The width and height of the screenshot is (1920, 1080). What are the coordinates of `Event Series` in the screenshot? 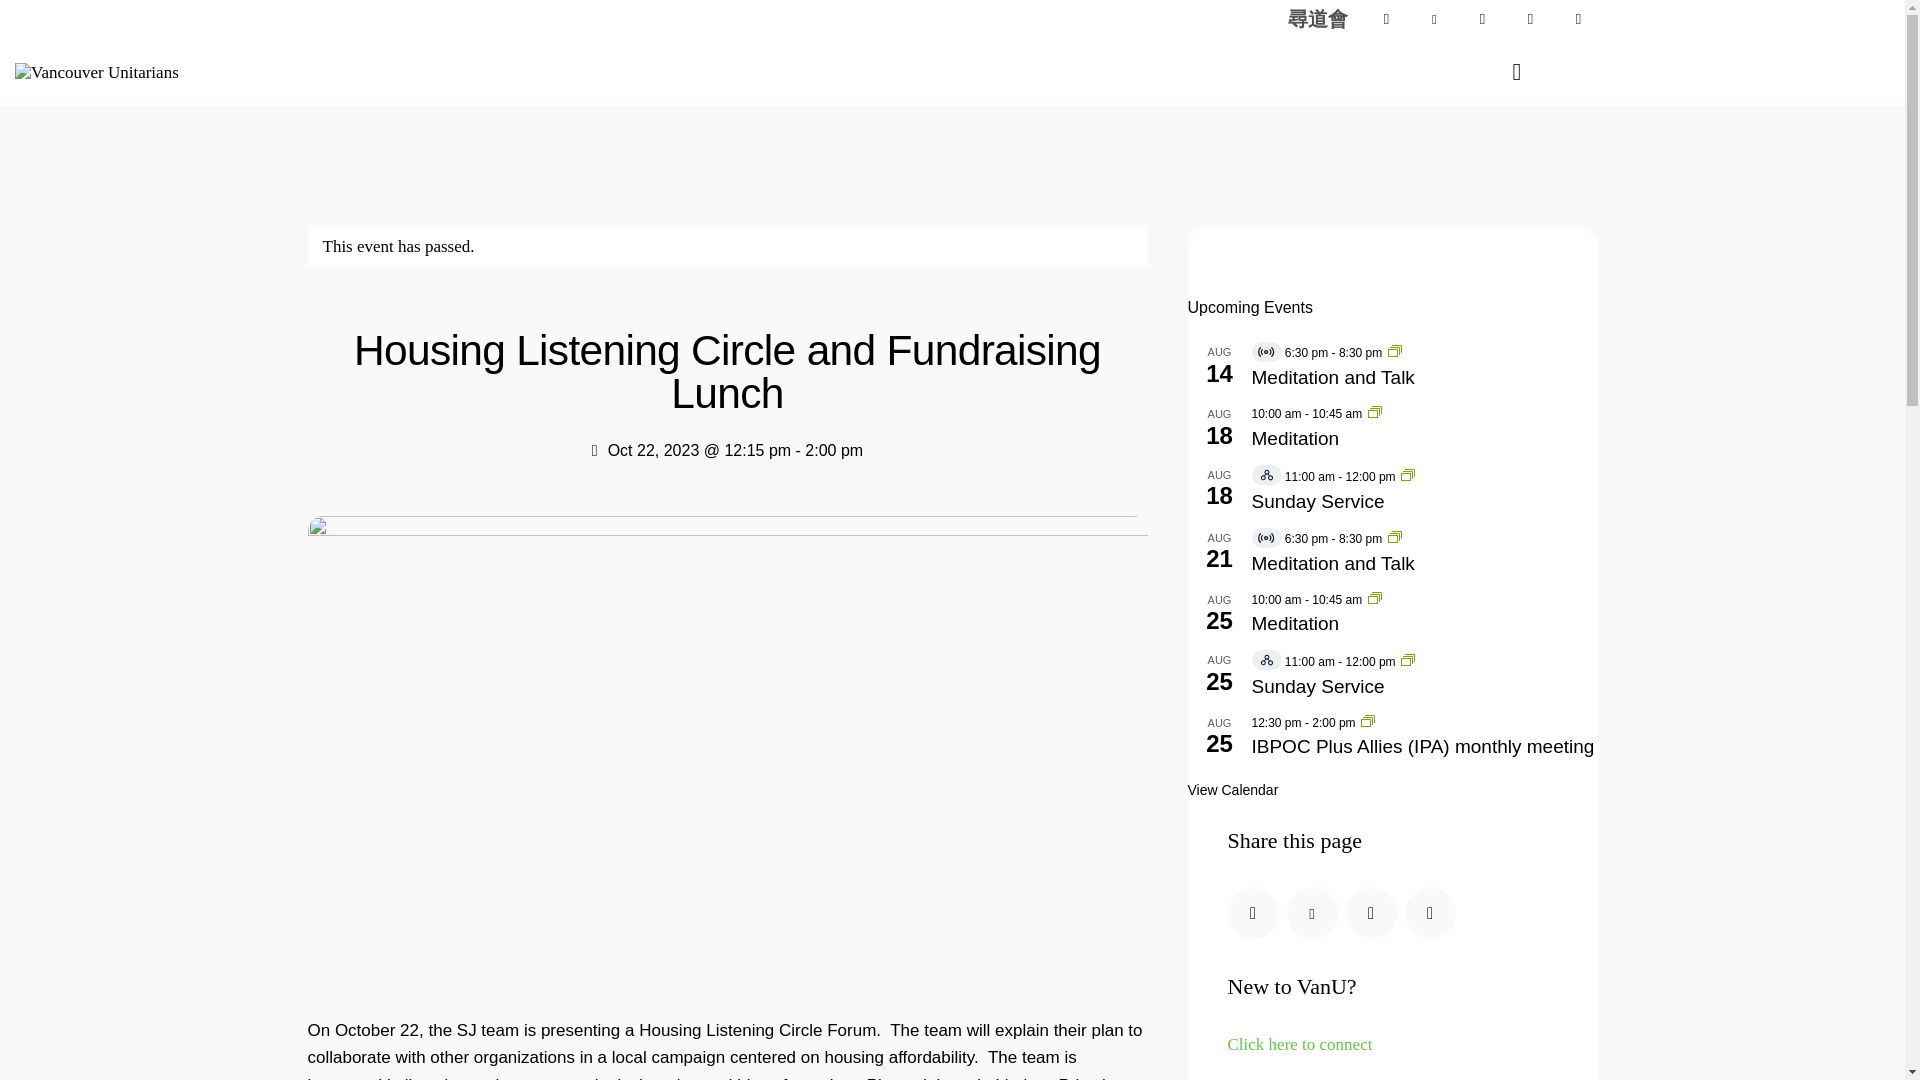 It's located at (1394, 536).